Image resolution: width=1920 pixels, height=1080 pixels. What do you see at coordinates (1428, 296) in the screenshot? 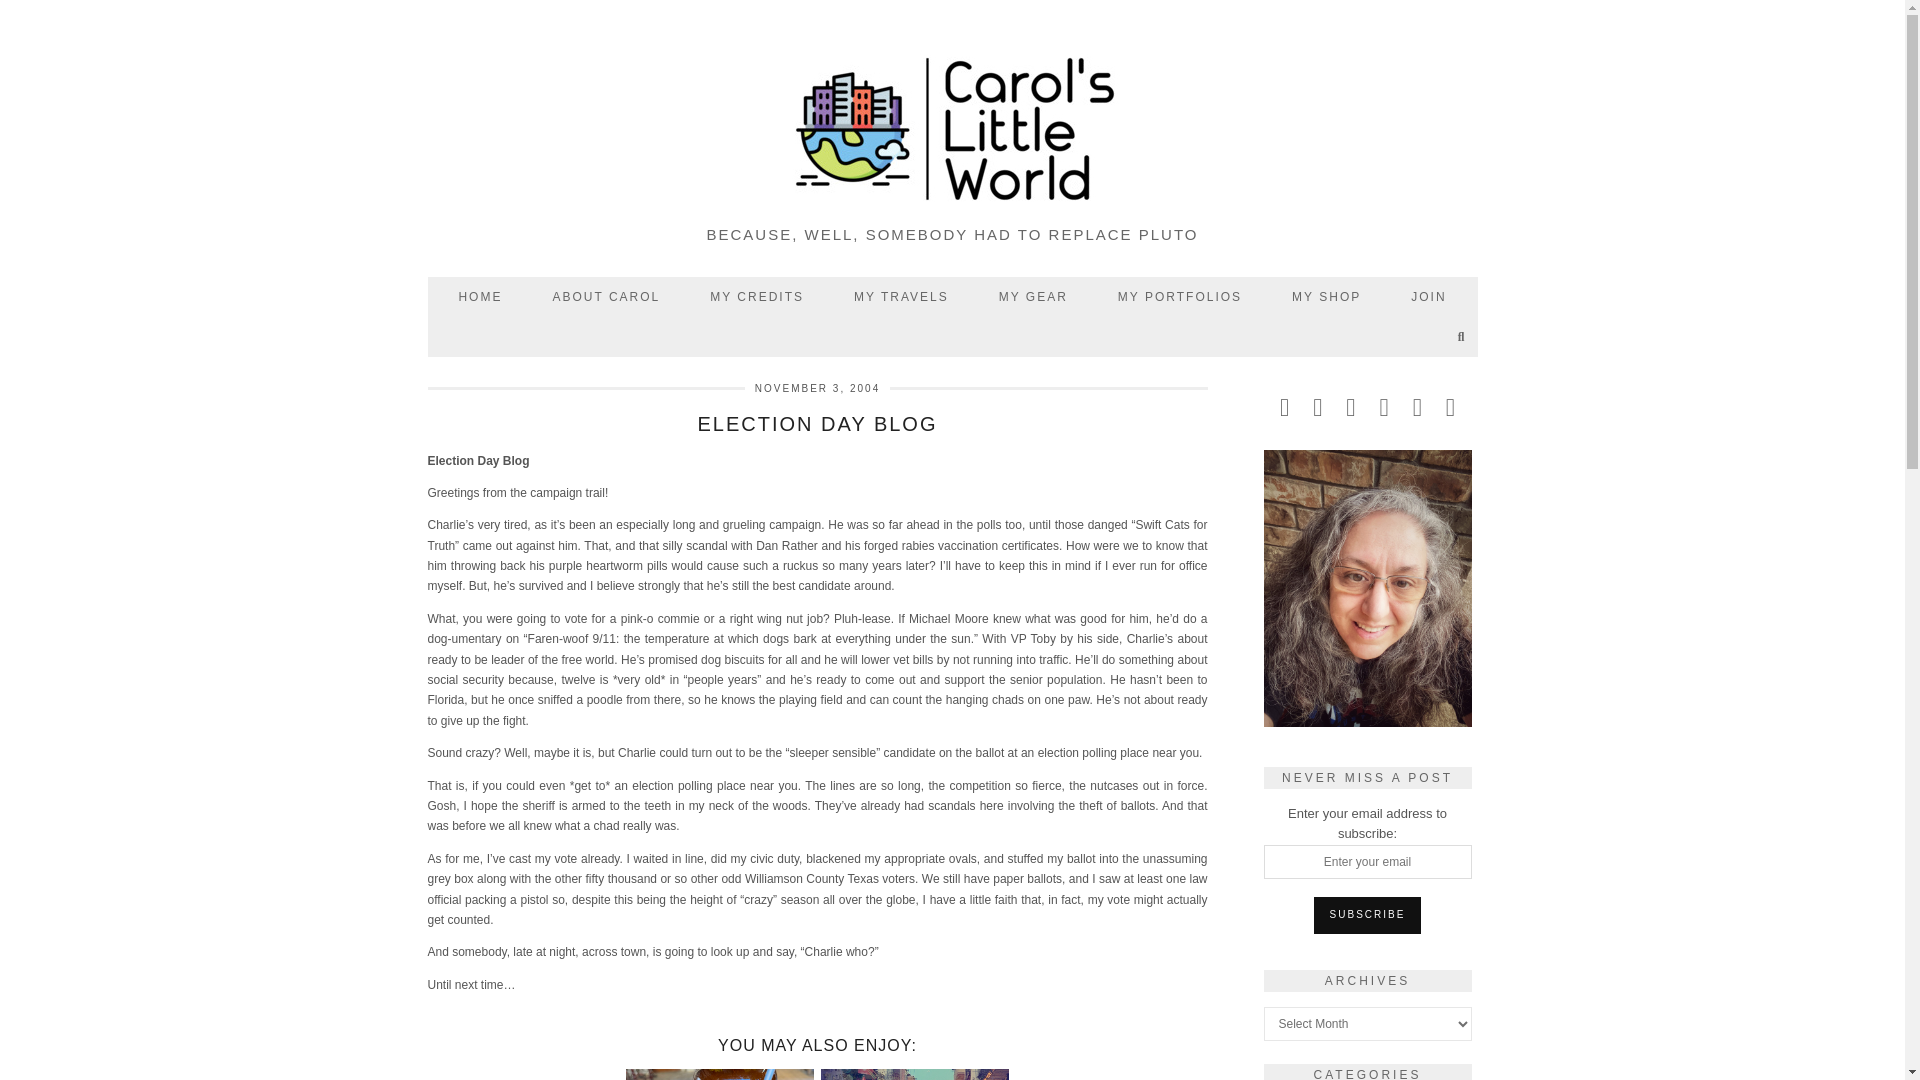
I see `JOIN` at bounding box center [1428, 296].